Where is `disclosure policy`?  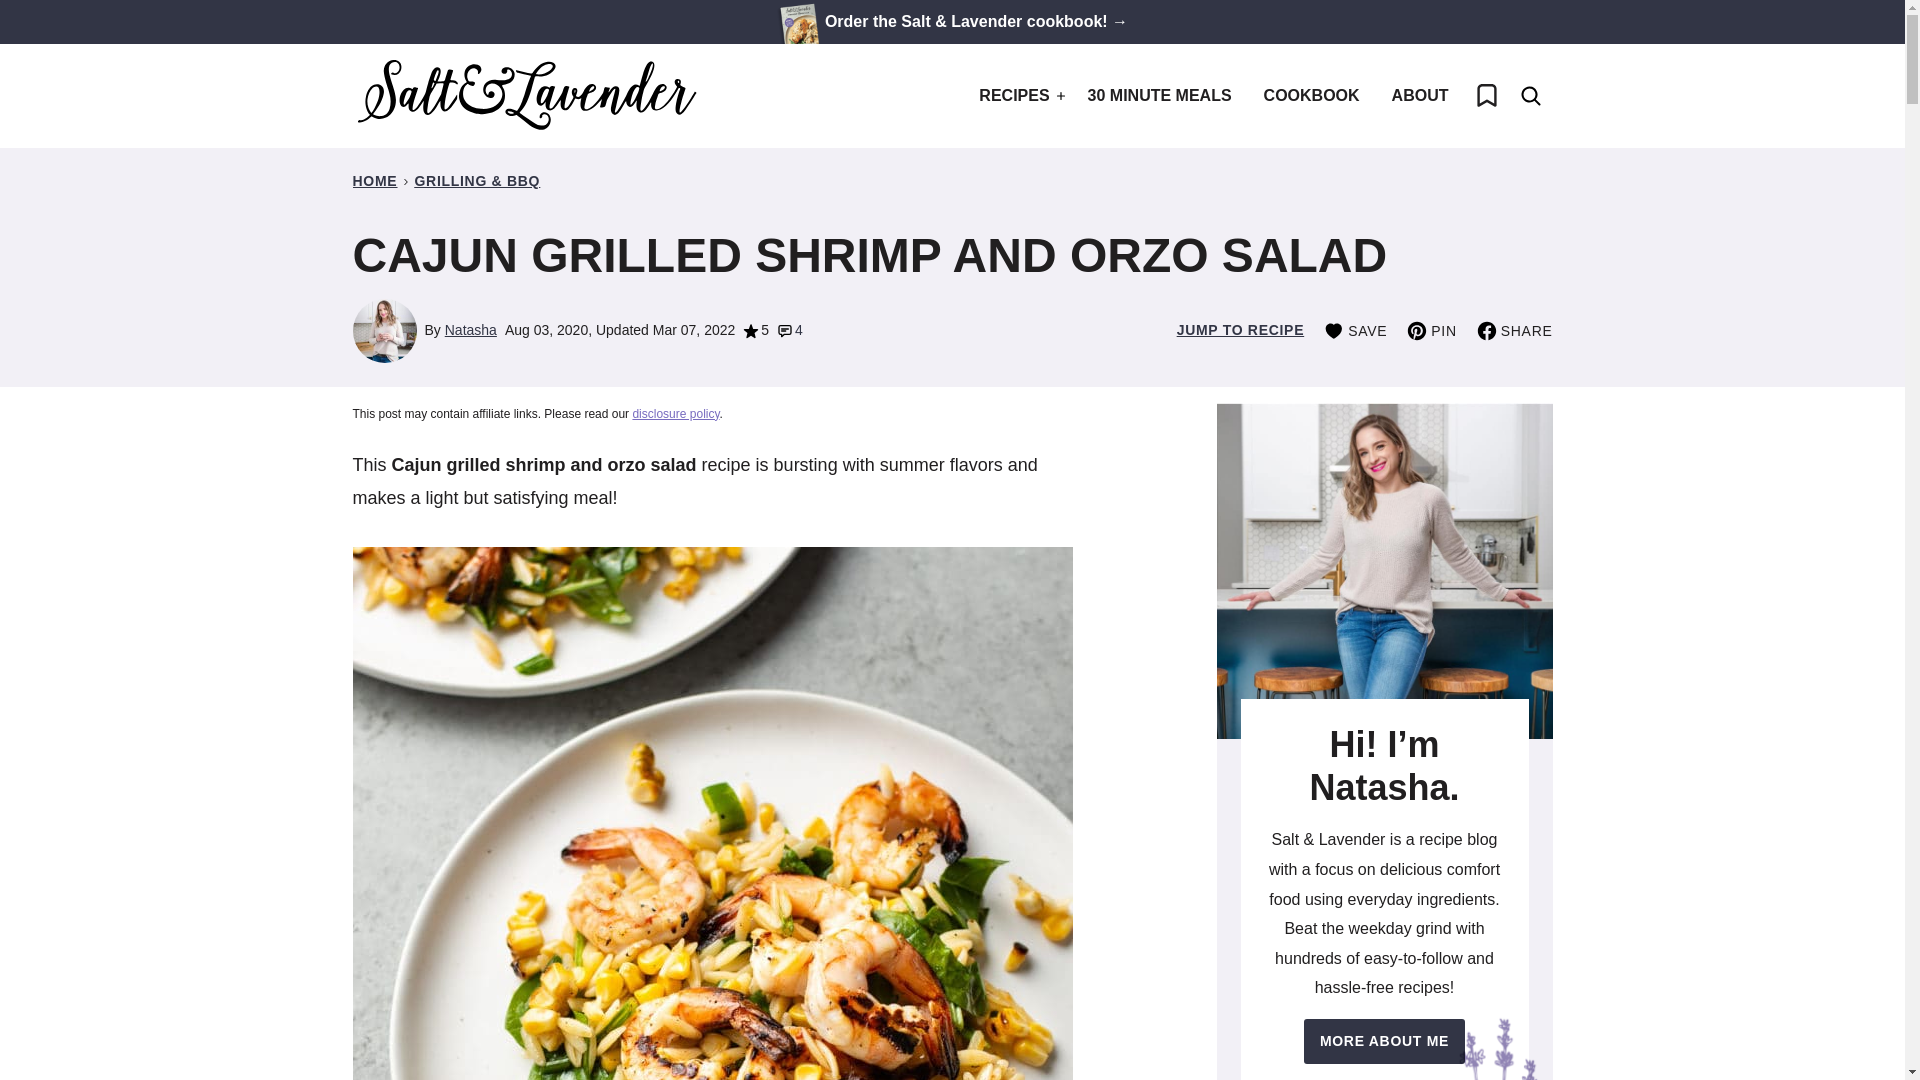
disclosure policy is located at coordinates (674, 414).